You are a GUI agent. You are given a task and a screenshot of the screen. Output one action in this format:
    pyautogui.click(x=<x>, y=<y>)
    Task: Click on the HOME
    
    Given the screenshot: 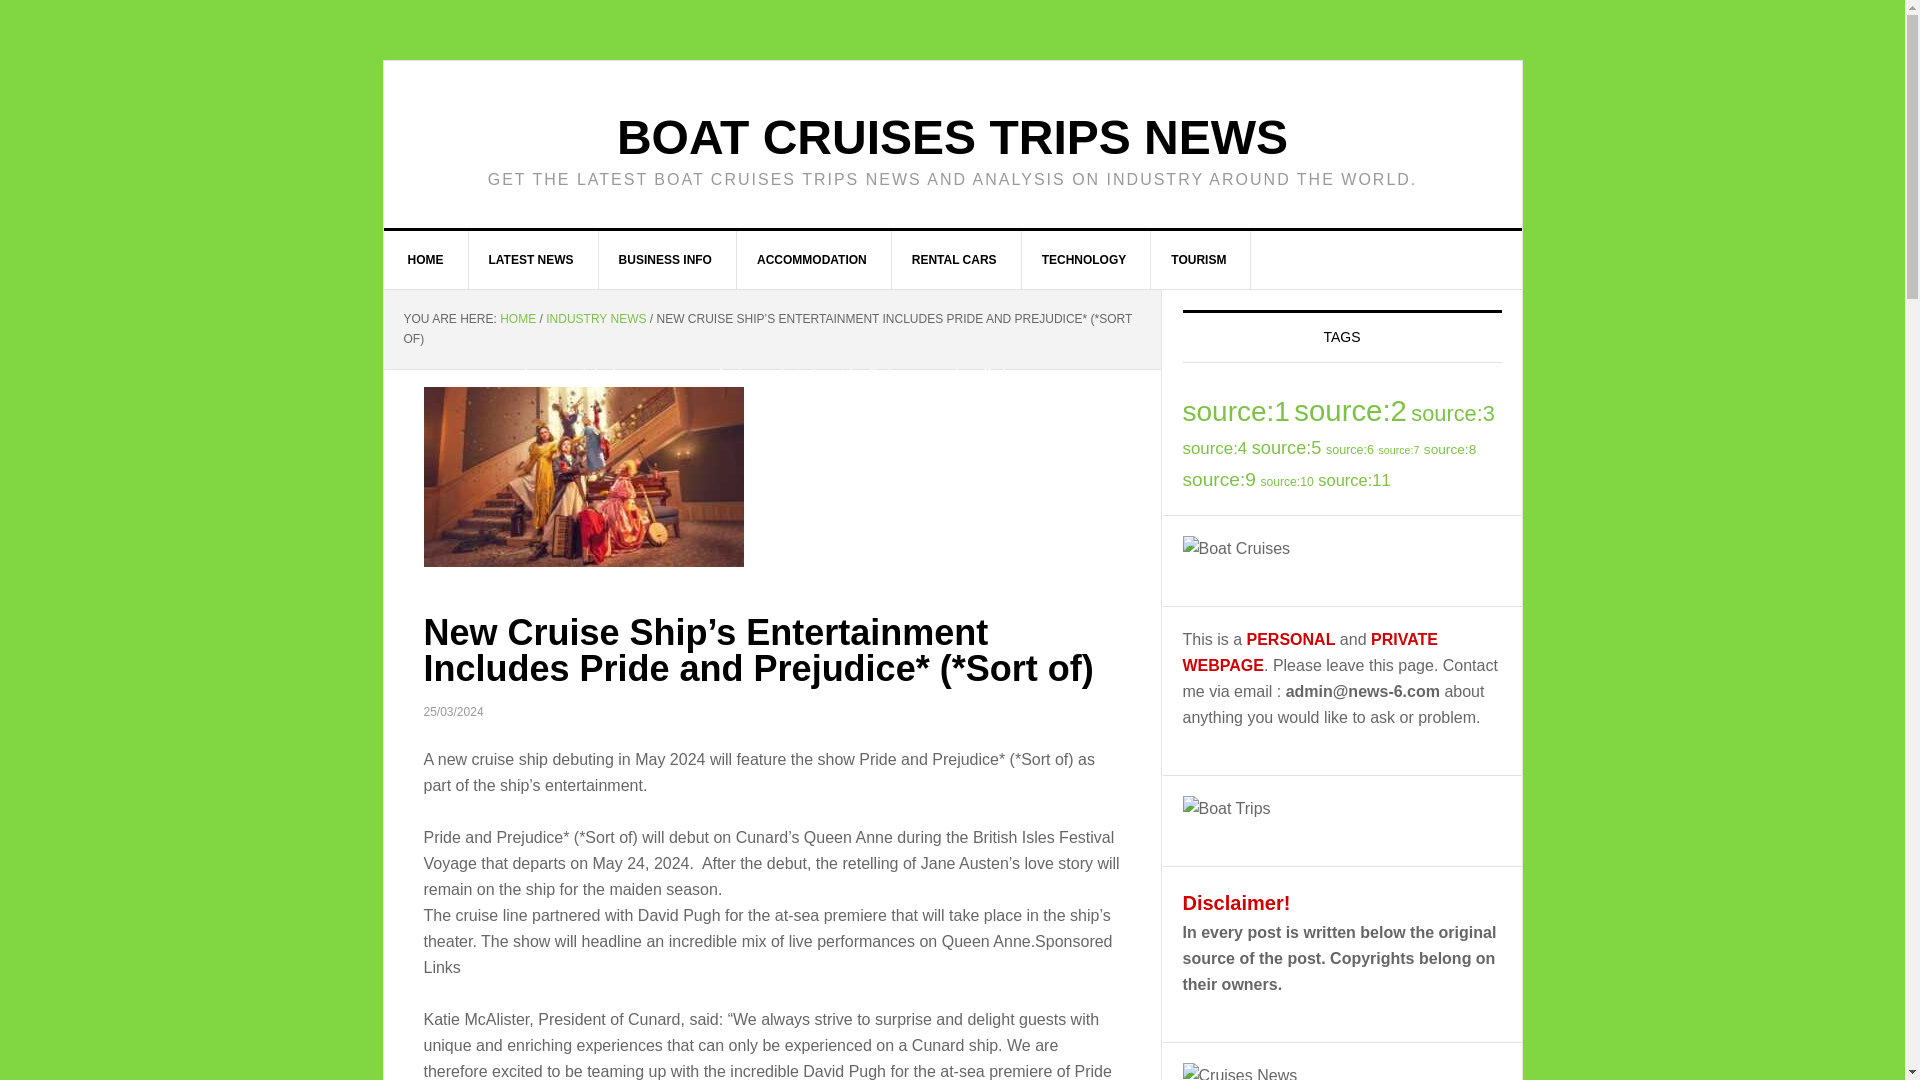 What is the action you would take?
    pyautogui.click(x=426, y=260)
    